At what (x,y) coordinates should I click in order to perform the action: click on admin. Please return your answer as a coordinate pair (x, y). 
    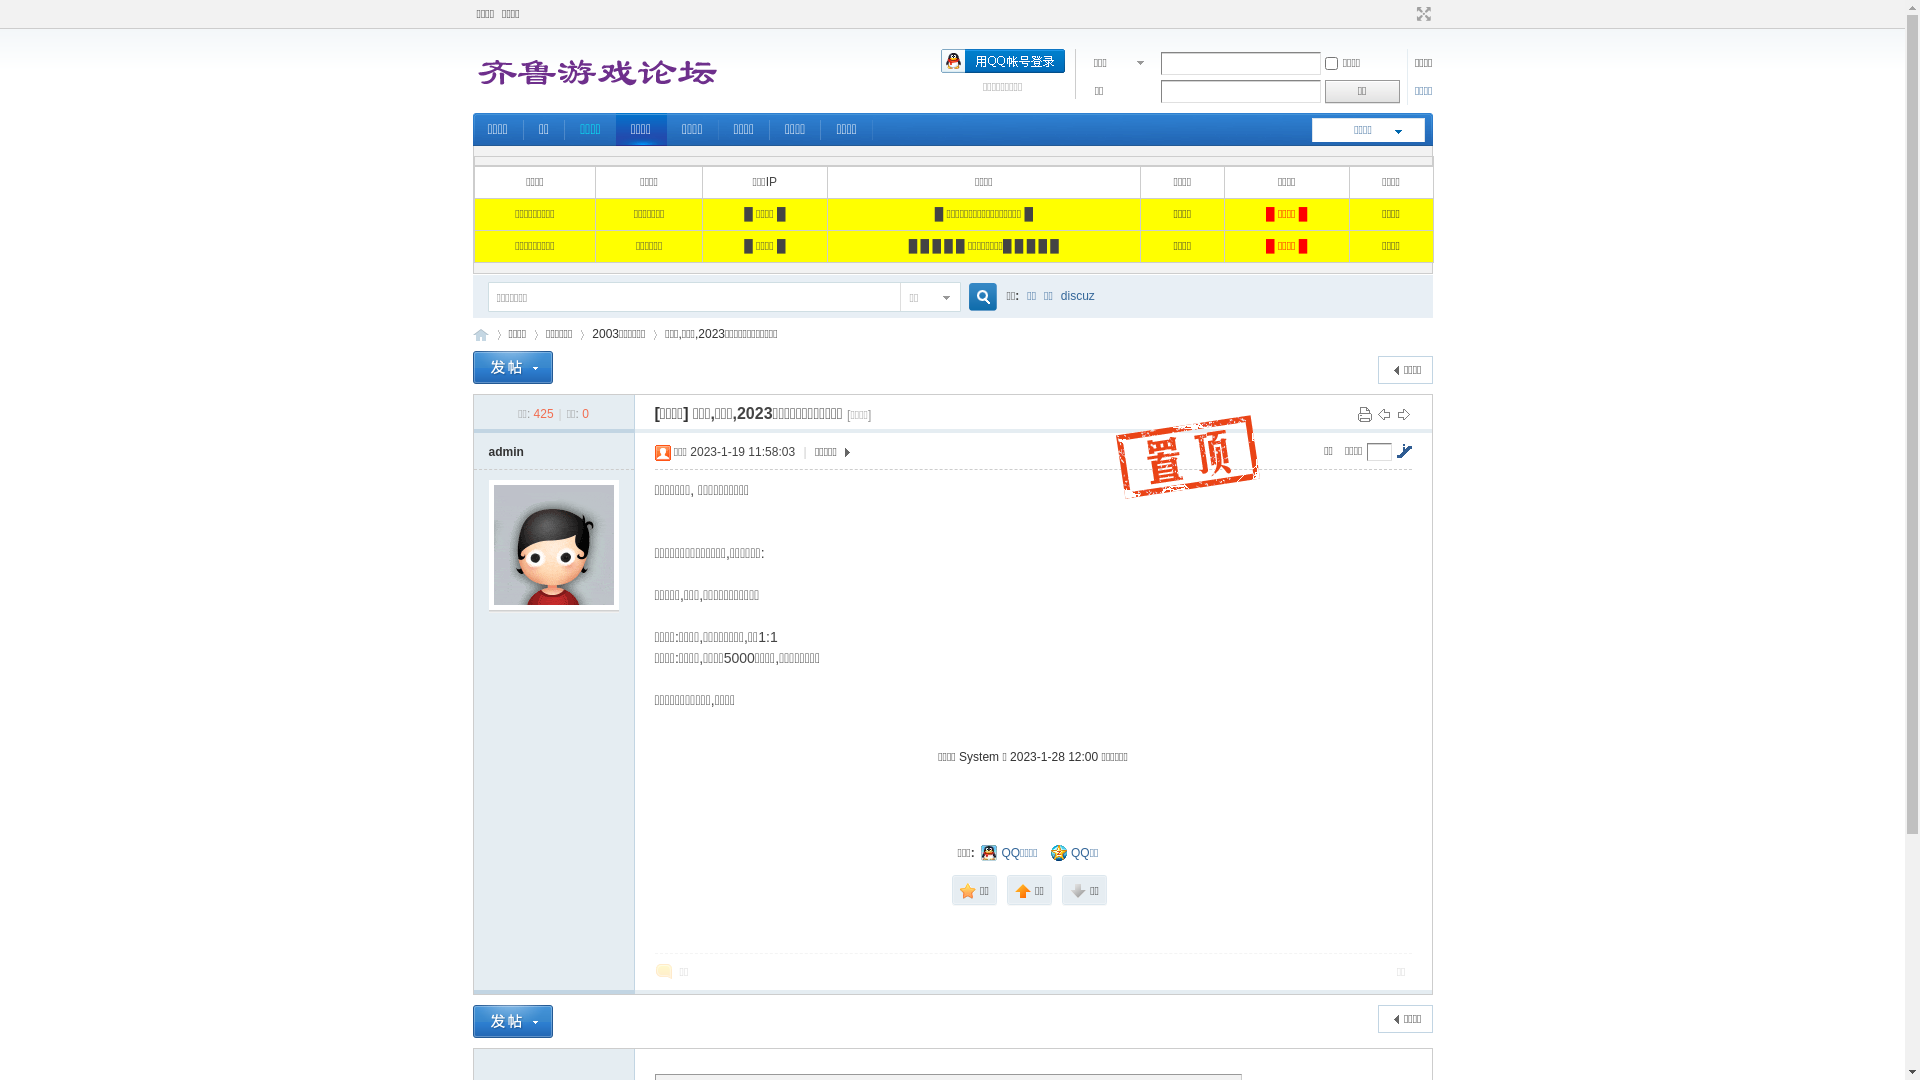
    Looking at the image, I should click on (506, 452).